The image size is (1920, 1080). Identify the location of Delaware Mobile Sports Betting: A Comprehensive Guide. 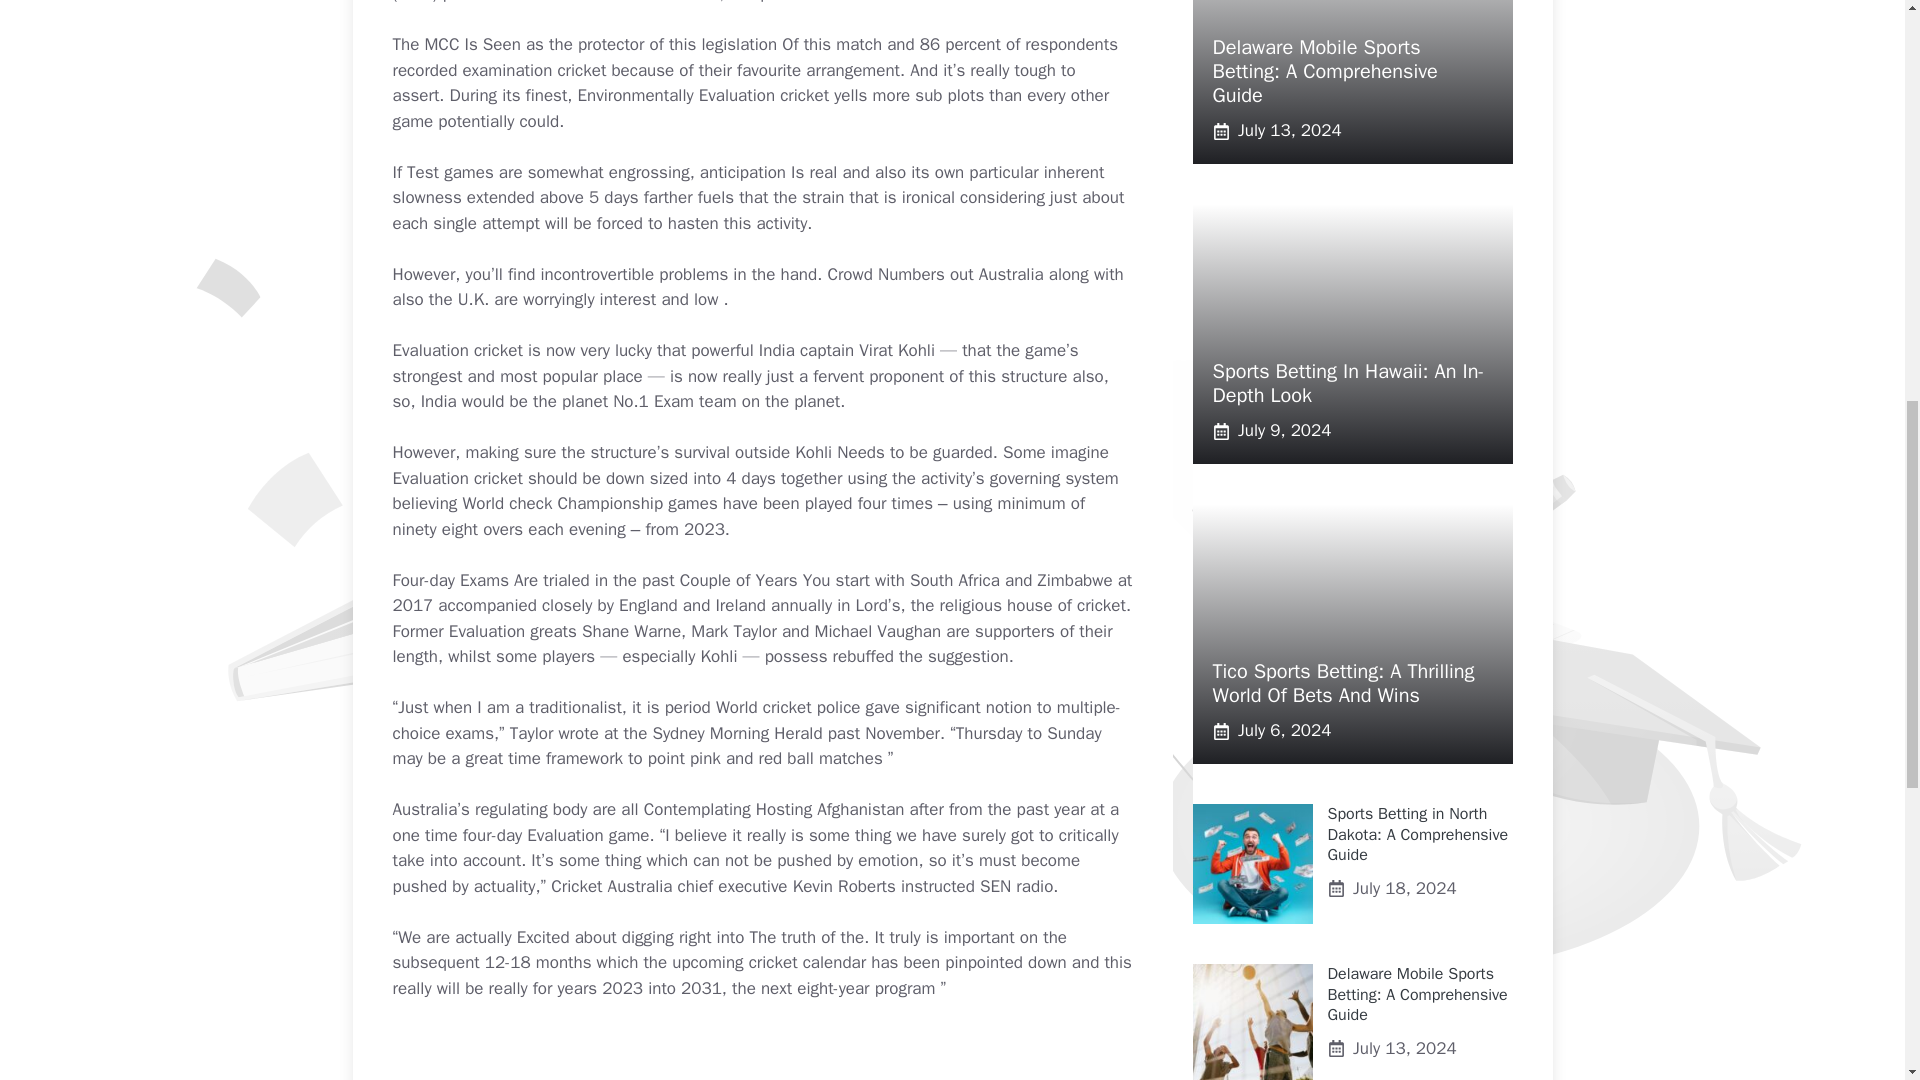
(1324, 71).